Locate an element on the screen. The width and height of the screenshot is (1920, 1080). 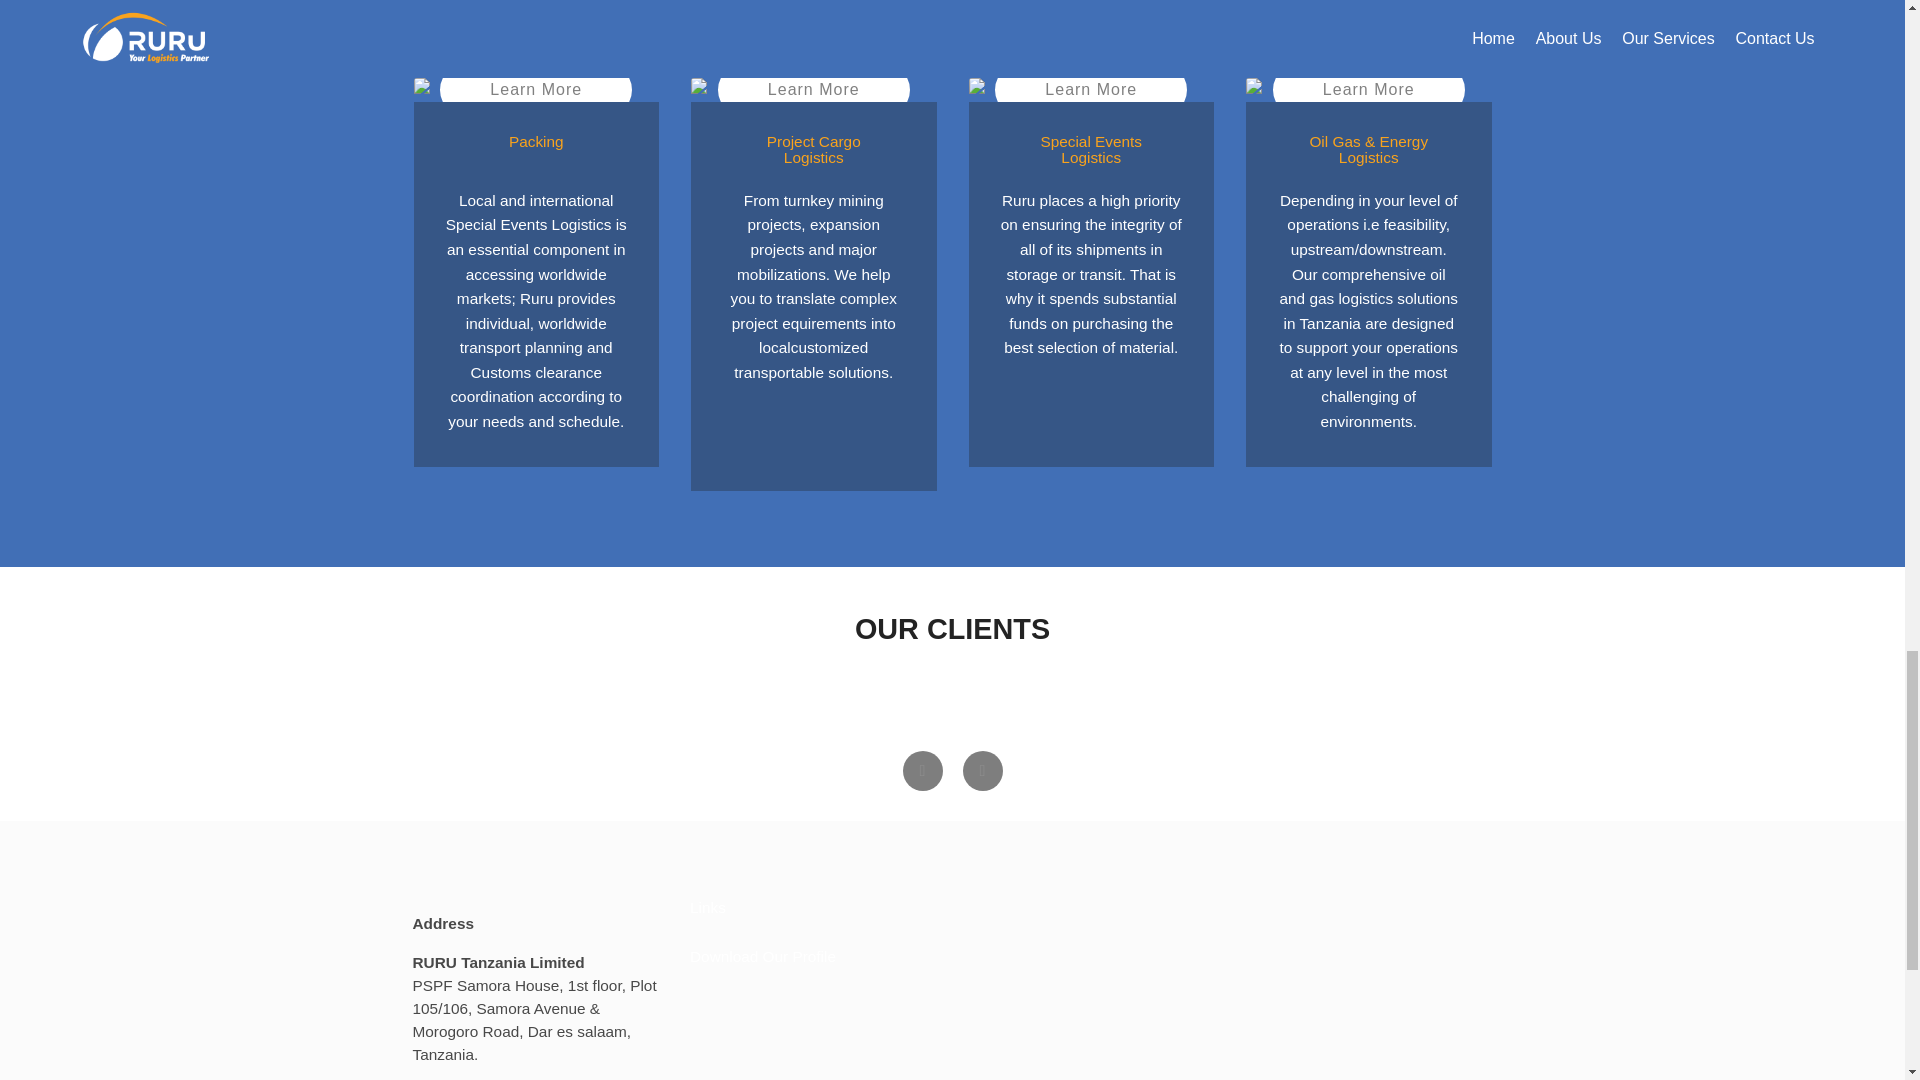
Links is located at coordinates (707, 906).